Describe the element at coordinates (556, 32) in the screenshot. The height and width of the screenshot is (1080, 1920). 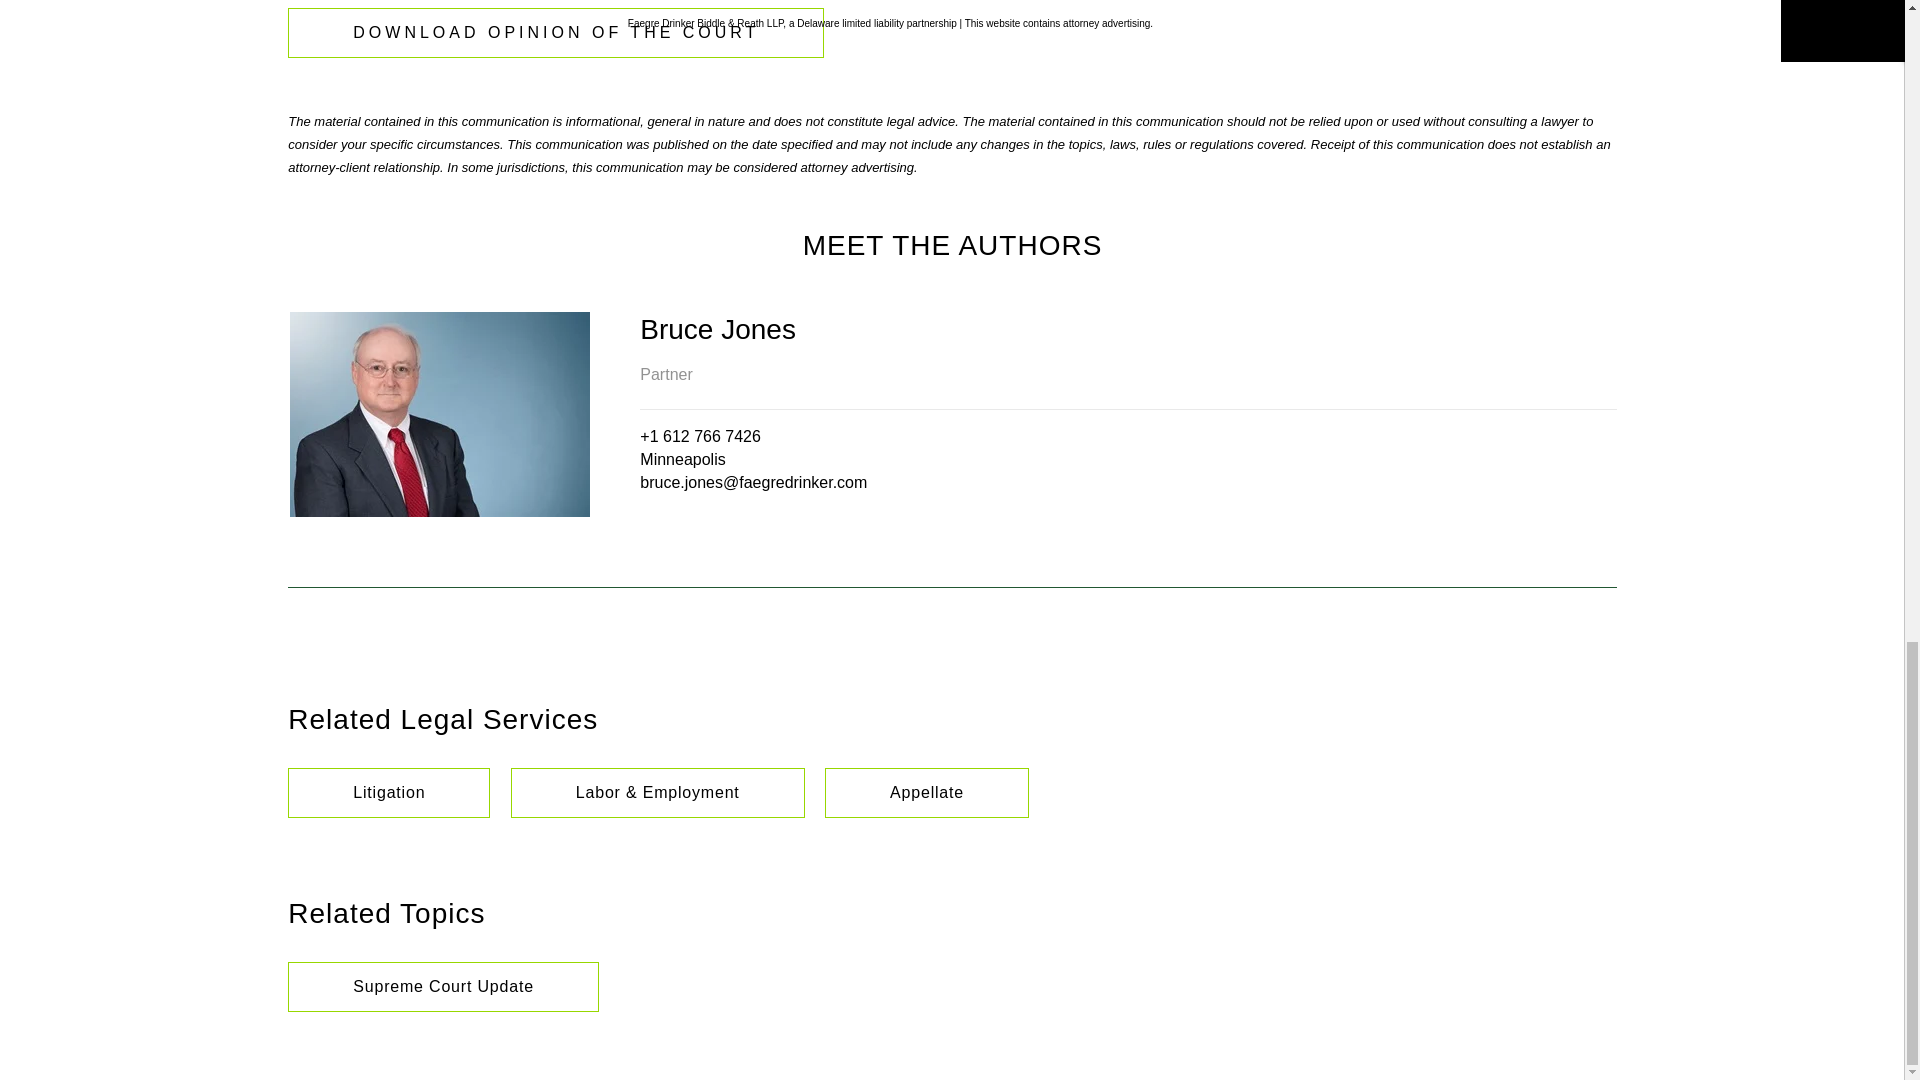
I see `DOWNLOAD OPINION OF THE COURT` at that location.